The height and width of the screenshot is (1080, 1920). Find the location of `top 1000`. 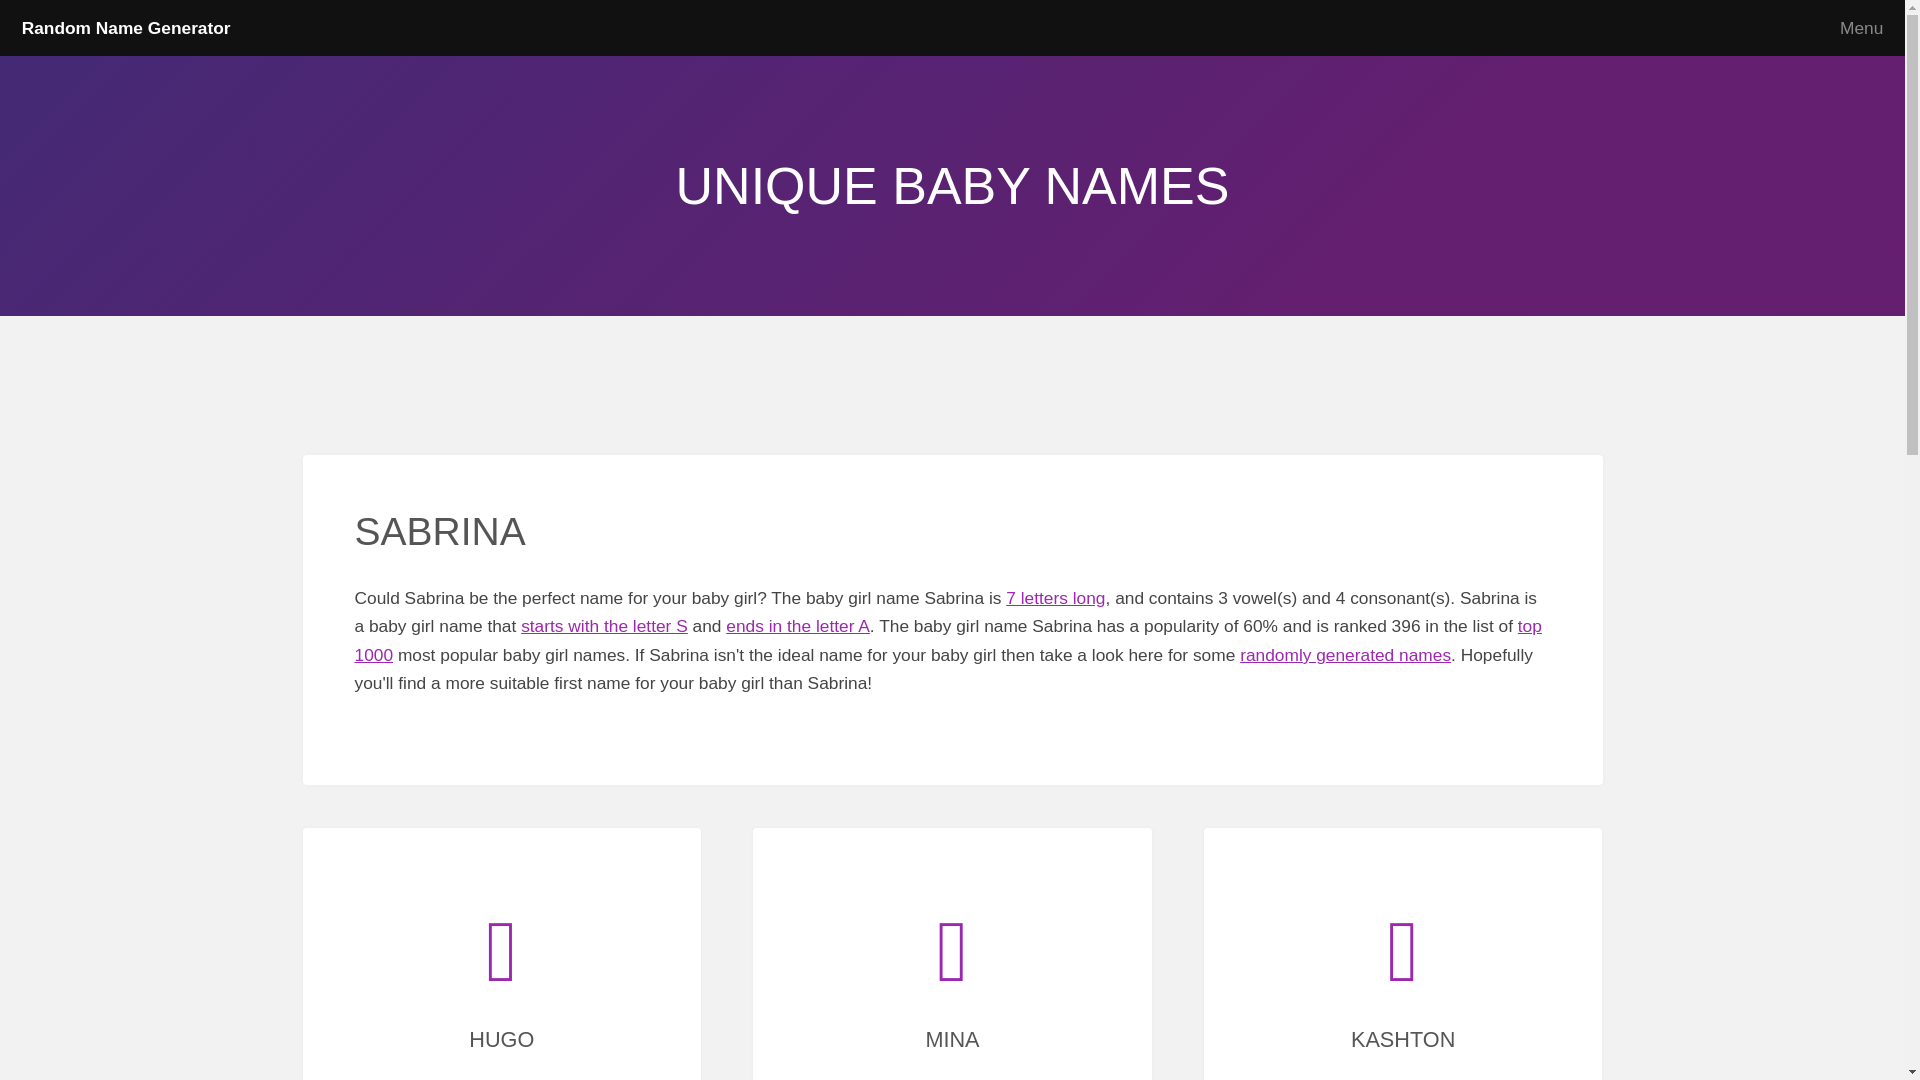

top 1000 is located at coordinates (947, 640).